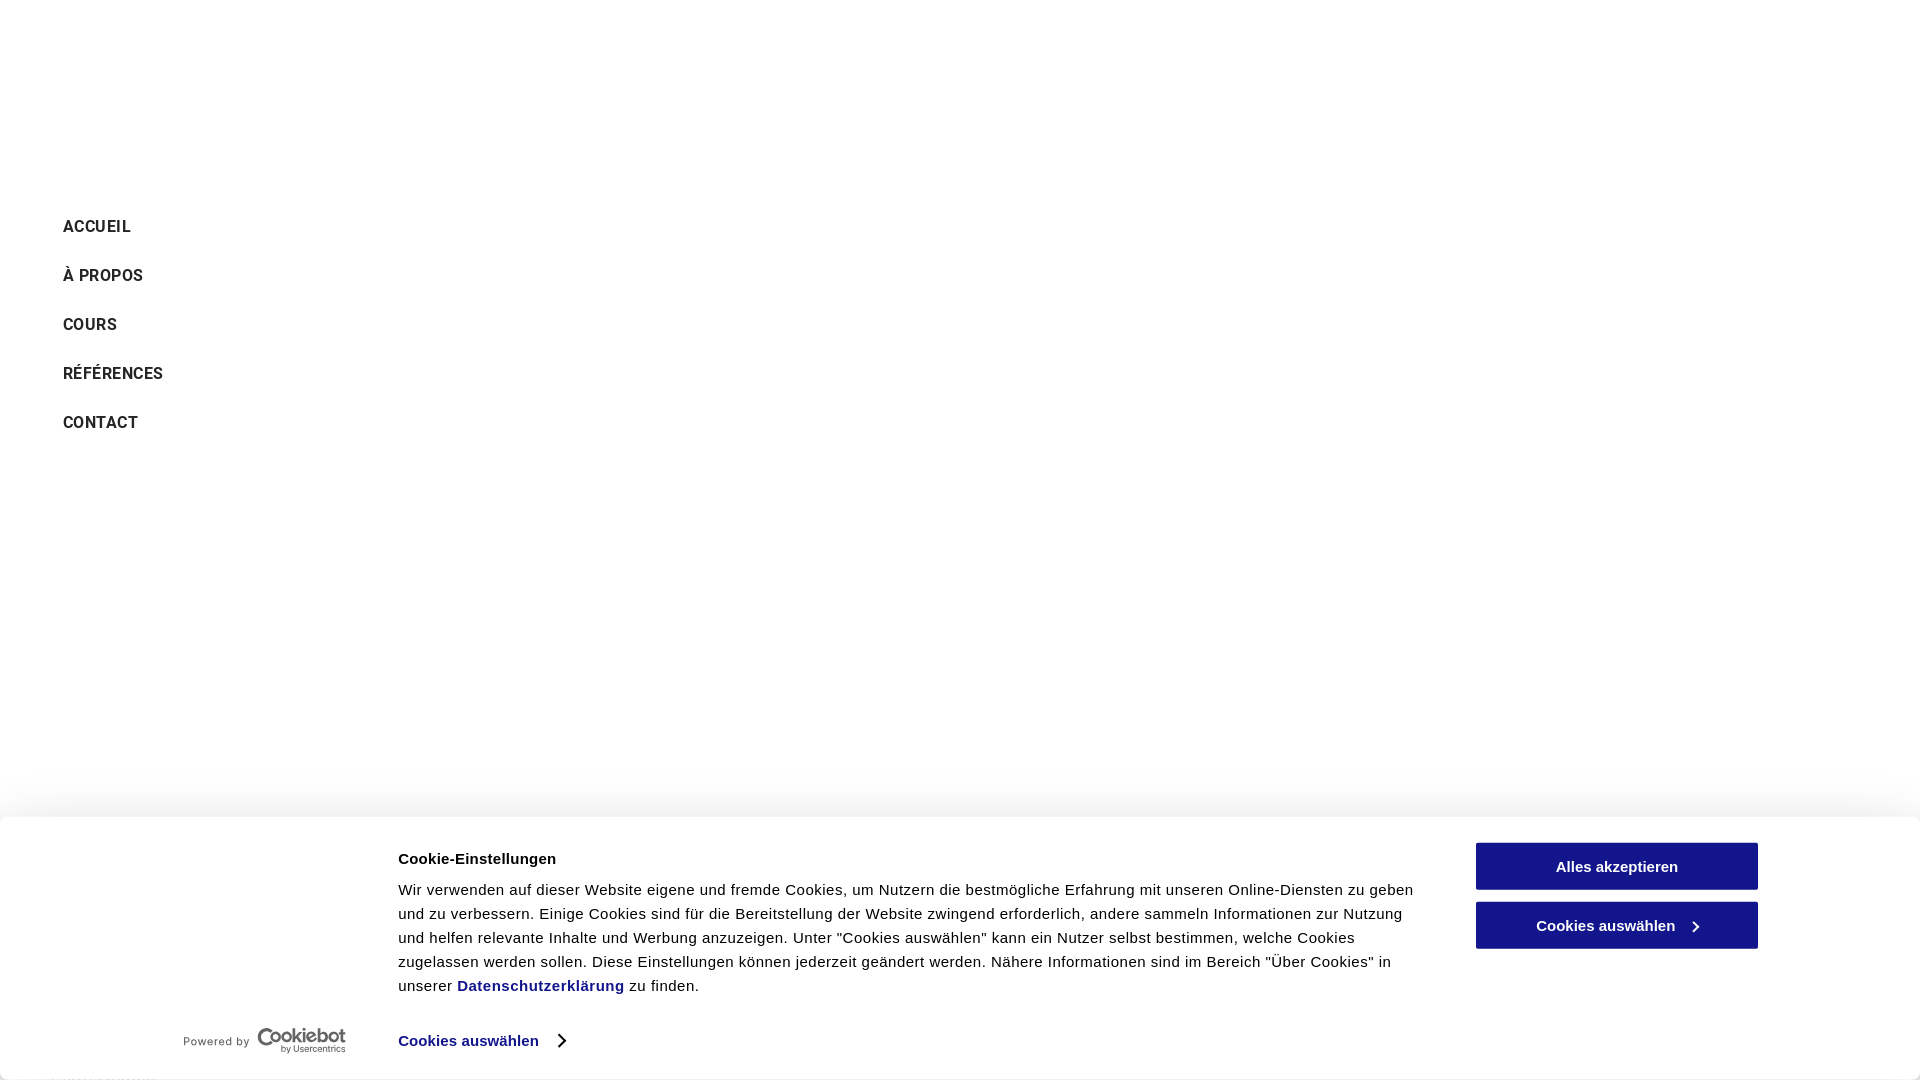  What do you see at coordinates (518, 320) in the screenshot?
I see `COURS` at bounding box center [518, 320].